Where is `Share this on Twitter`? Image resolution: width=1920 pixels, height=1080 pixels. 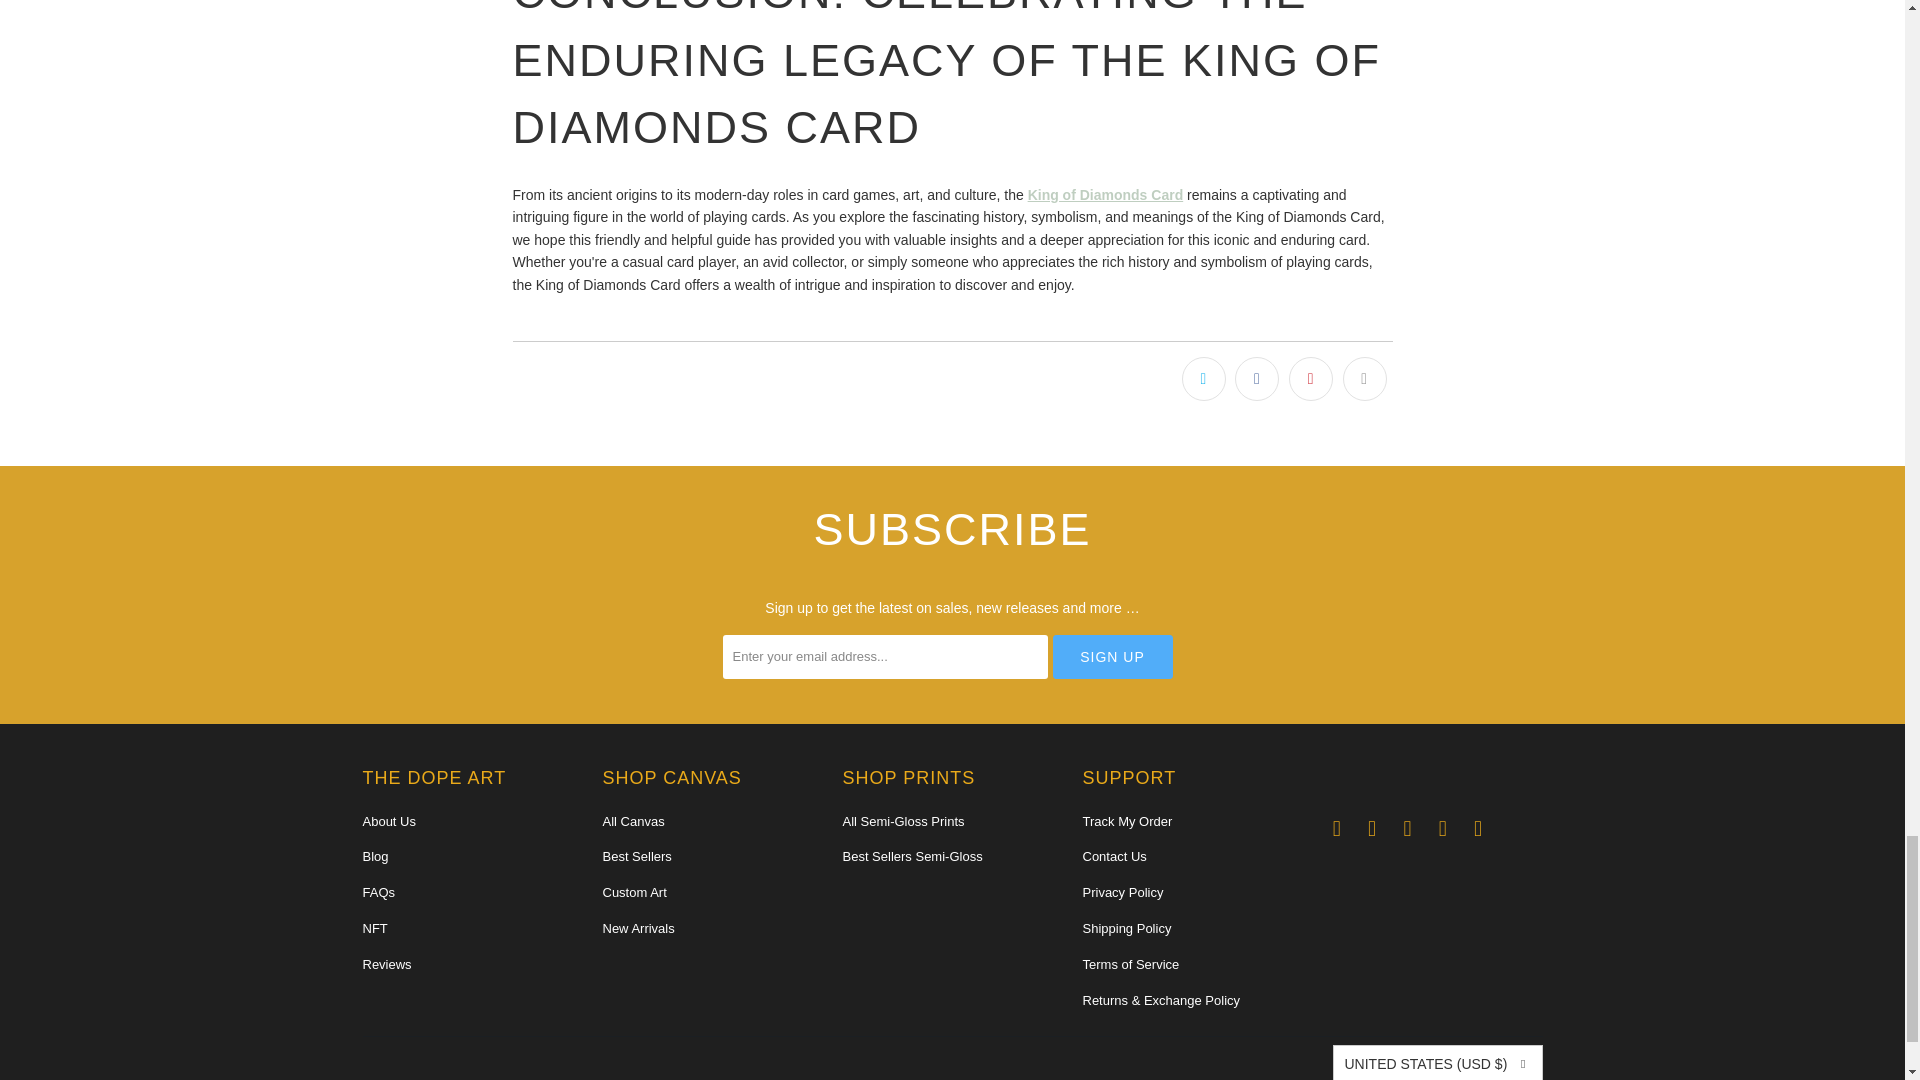
Share this on Twitter is located at coordinates (1204, 378).